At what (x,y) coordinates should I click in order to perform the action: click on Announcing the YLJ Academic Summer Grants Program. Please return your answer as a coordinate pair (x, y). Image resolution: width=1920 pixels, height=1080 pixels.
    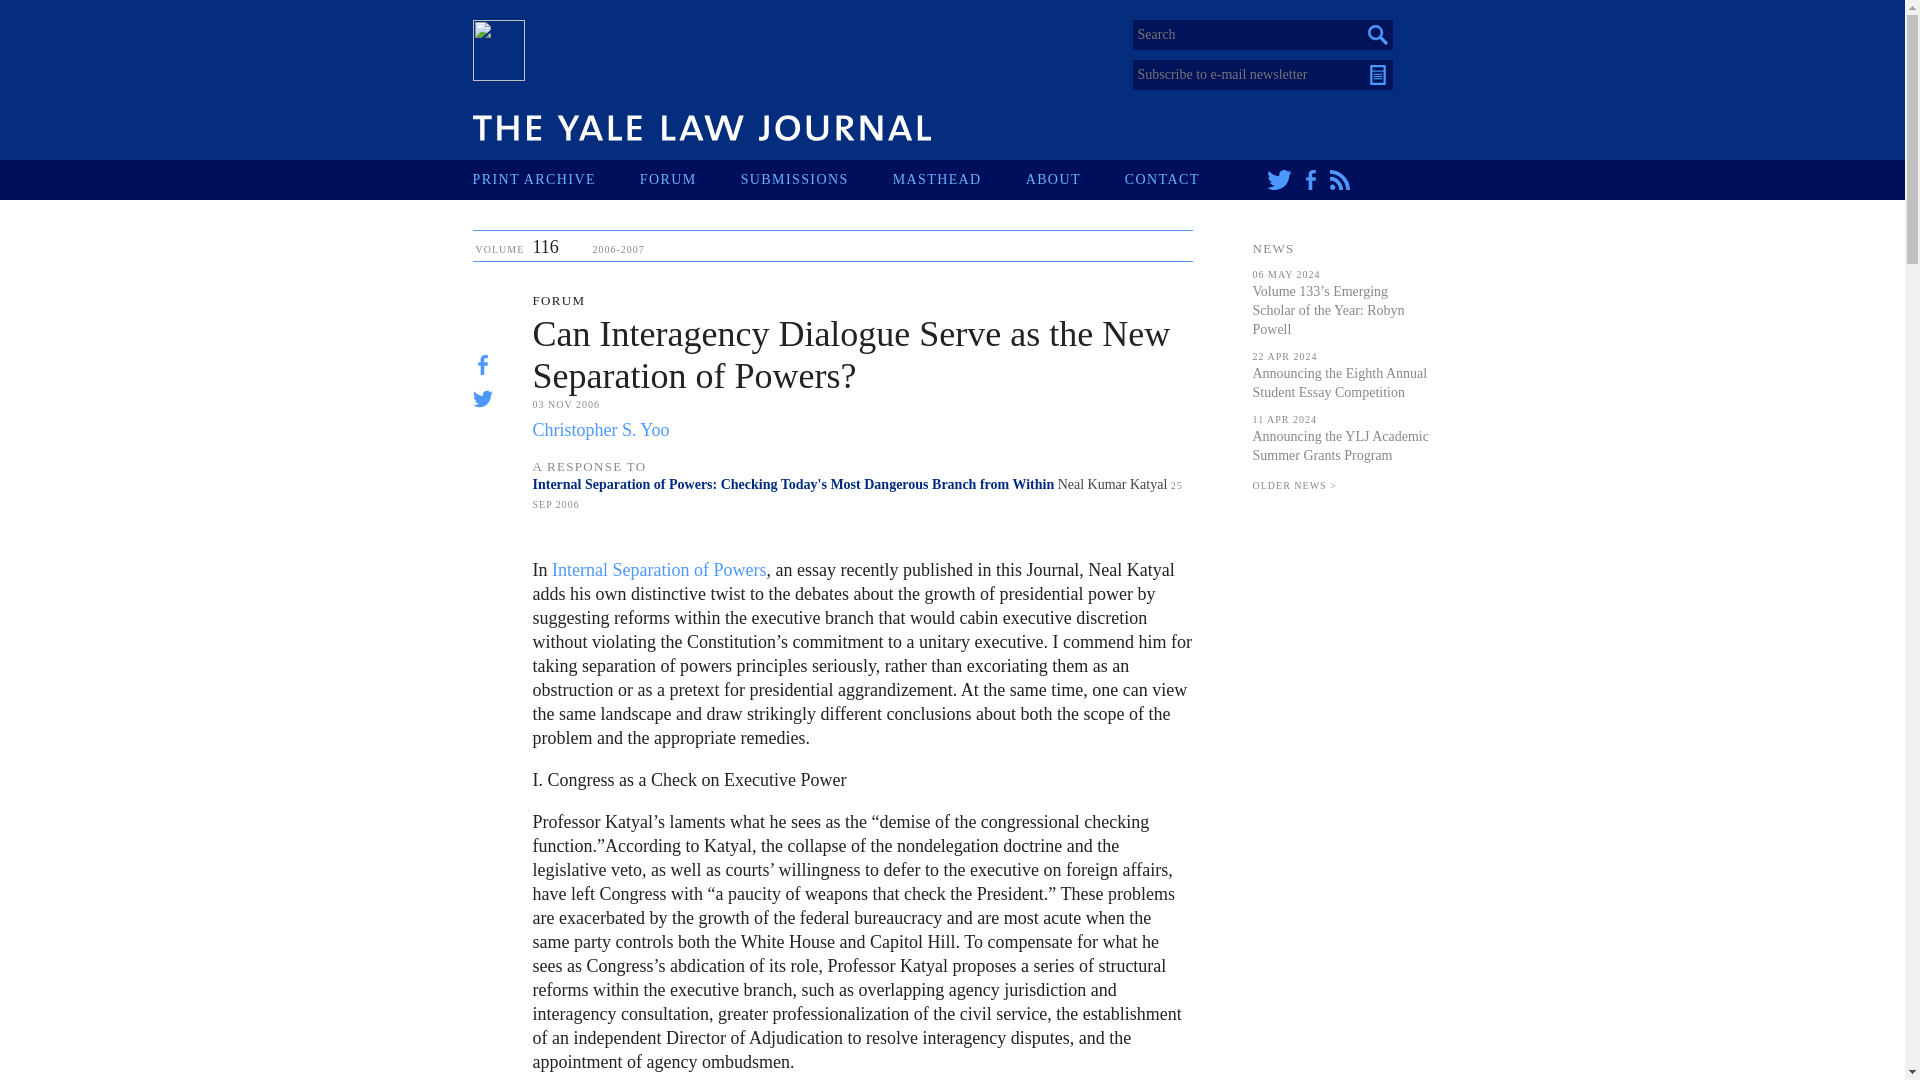
    Looking at the image, I should click on (1340, 446).